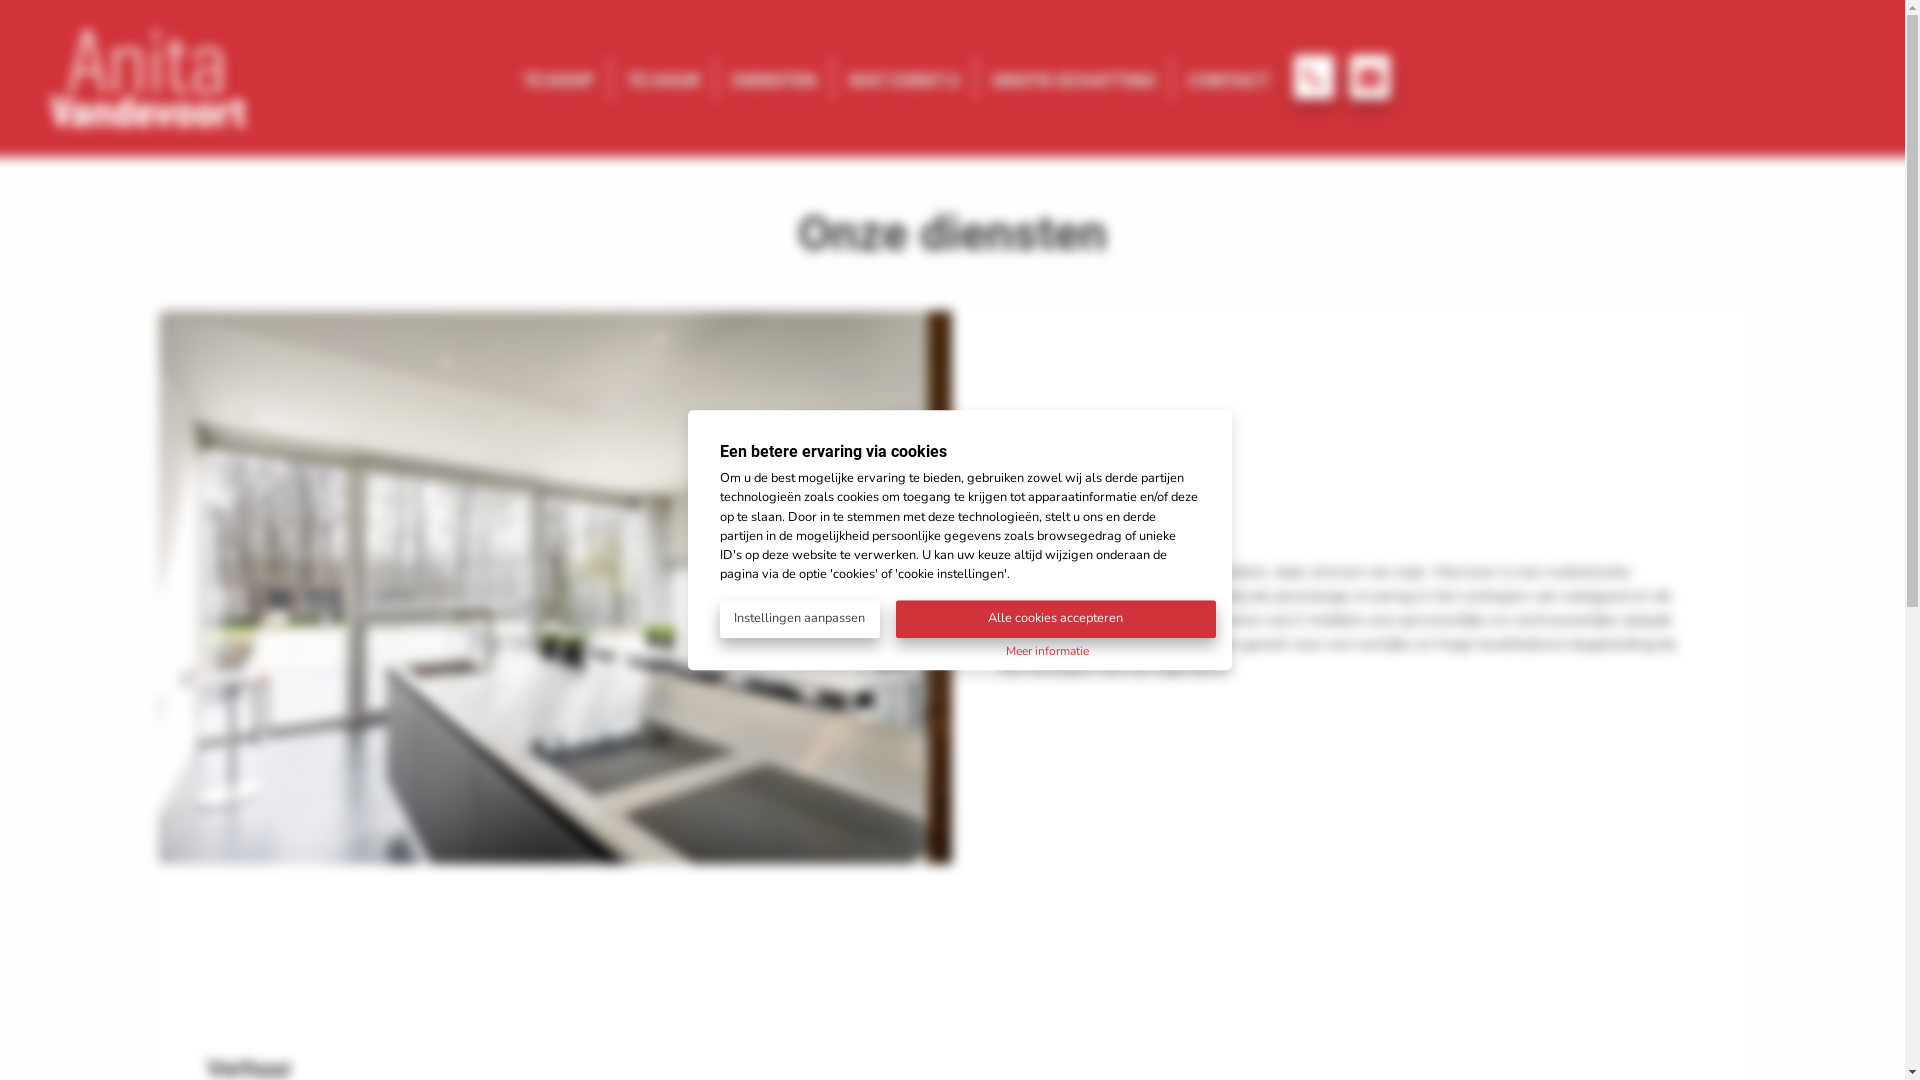 Image resolution: width=1920 pixels, height=1080 pixels. What do you see at coordinates (1048, 650) in the screenshot?
I see `Meer informatie` at bounding box center [1048, 650].